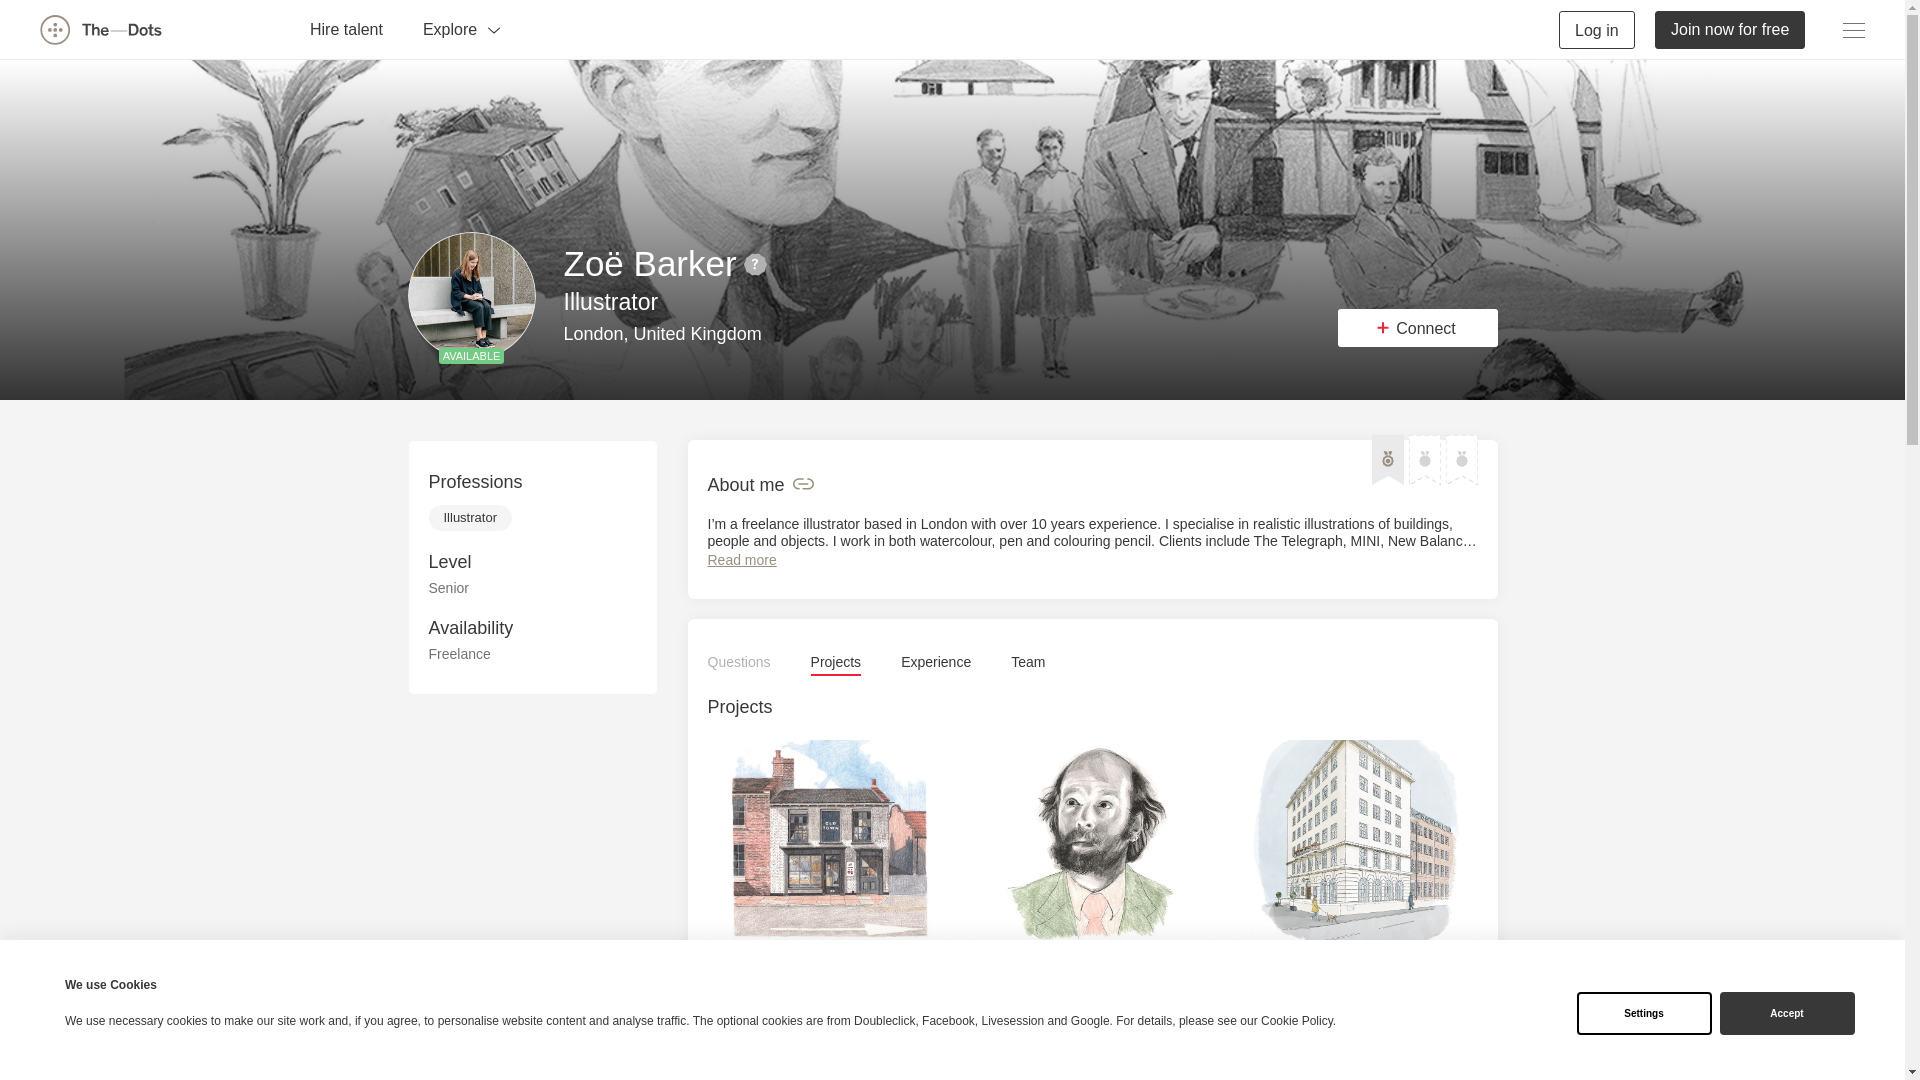 The image size is (1920, 1080). What do you see at coordinates (740, 662) in the screenshot?
I see `Questions` at bounding box center [740, 662].